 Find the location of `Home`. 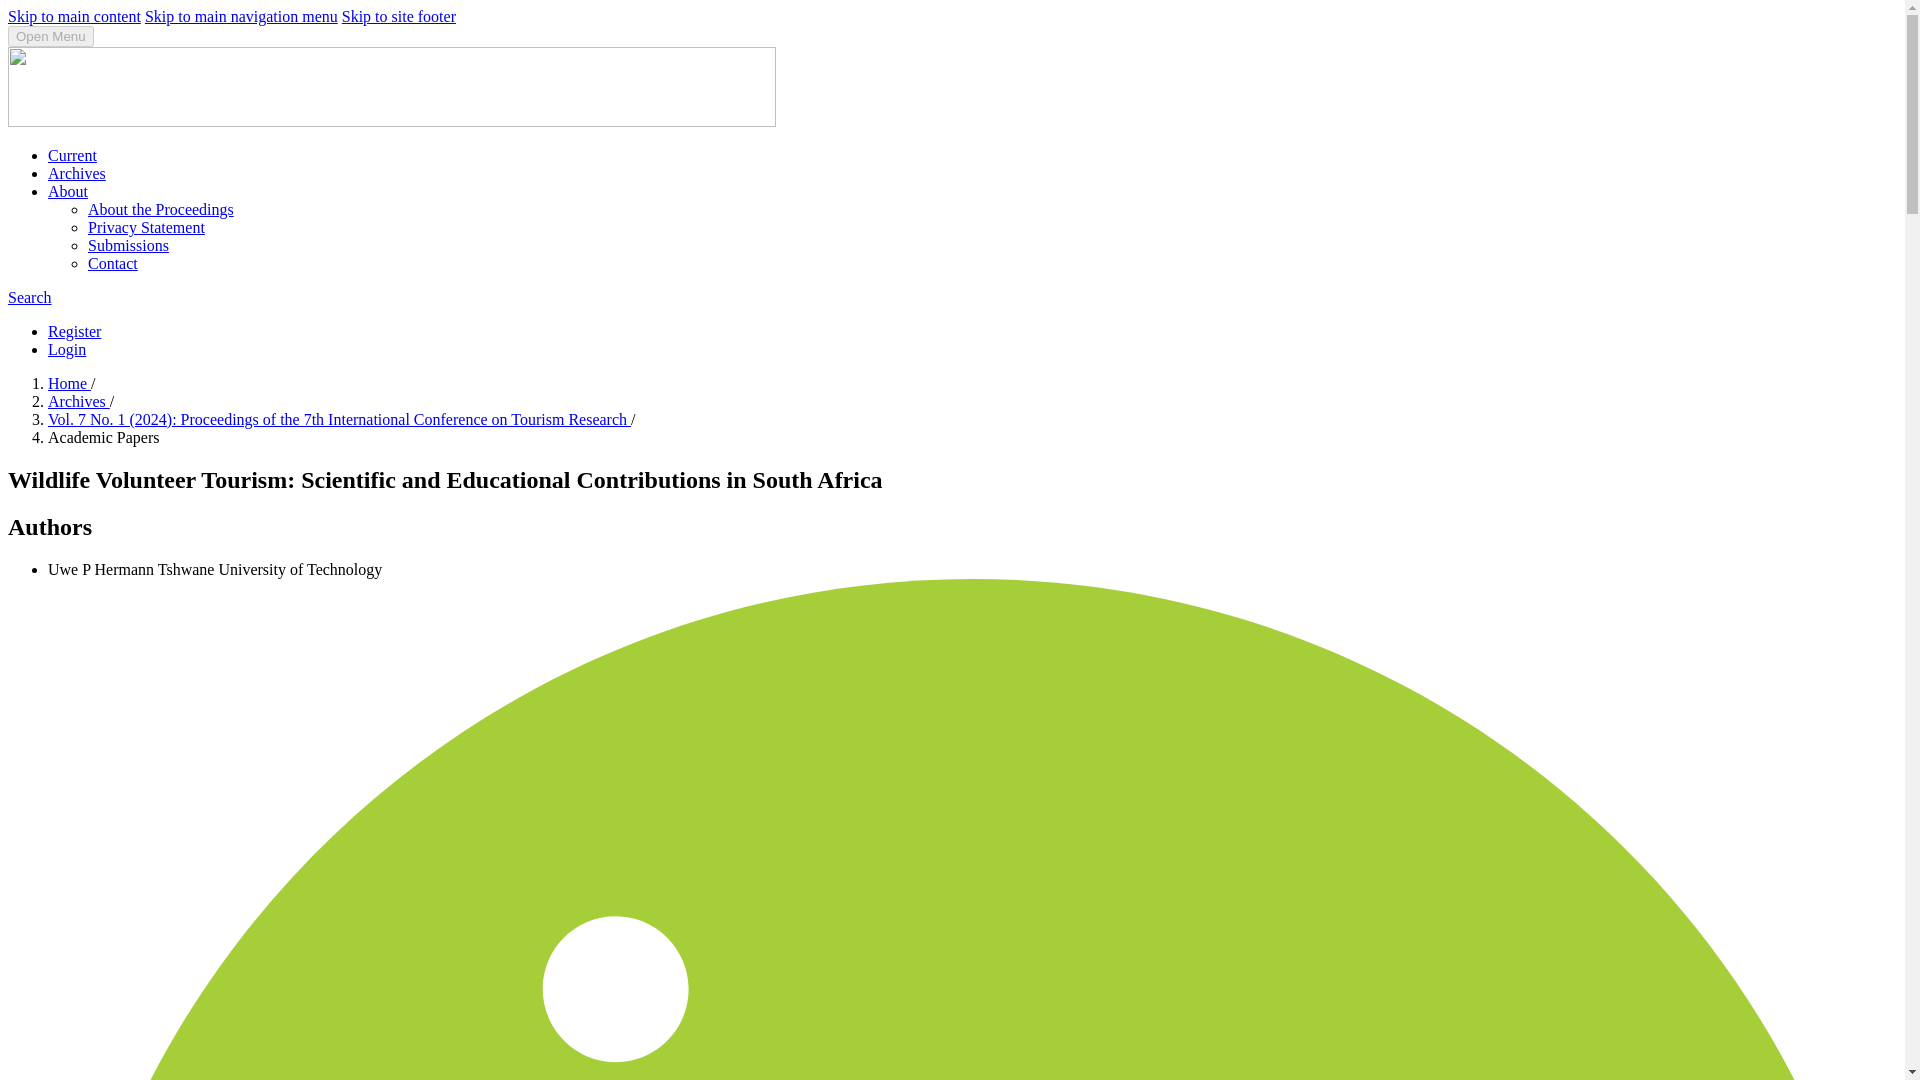

Home is located at coordinates (69, 383).